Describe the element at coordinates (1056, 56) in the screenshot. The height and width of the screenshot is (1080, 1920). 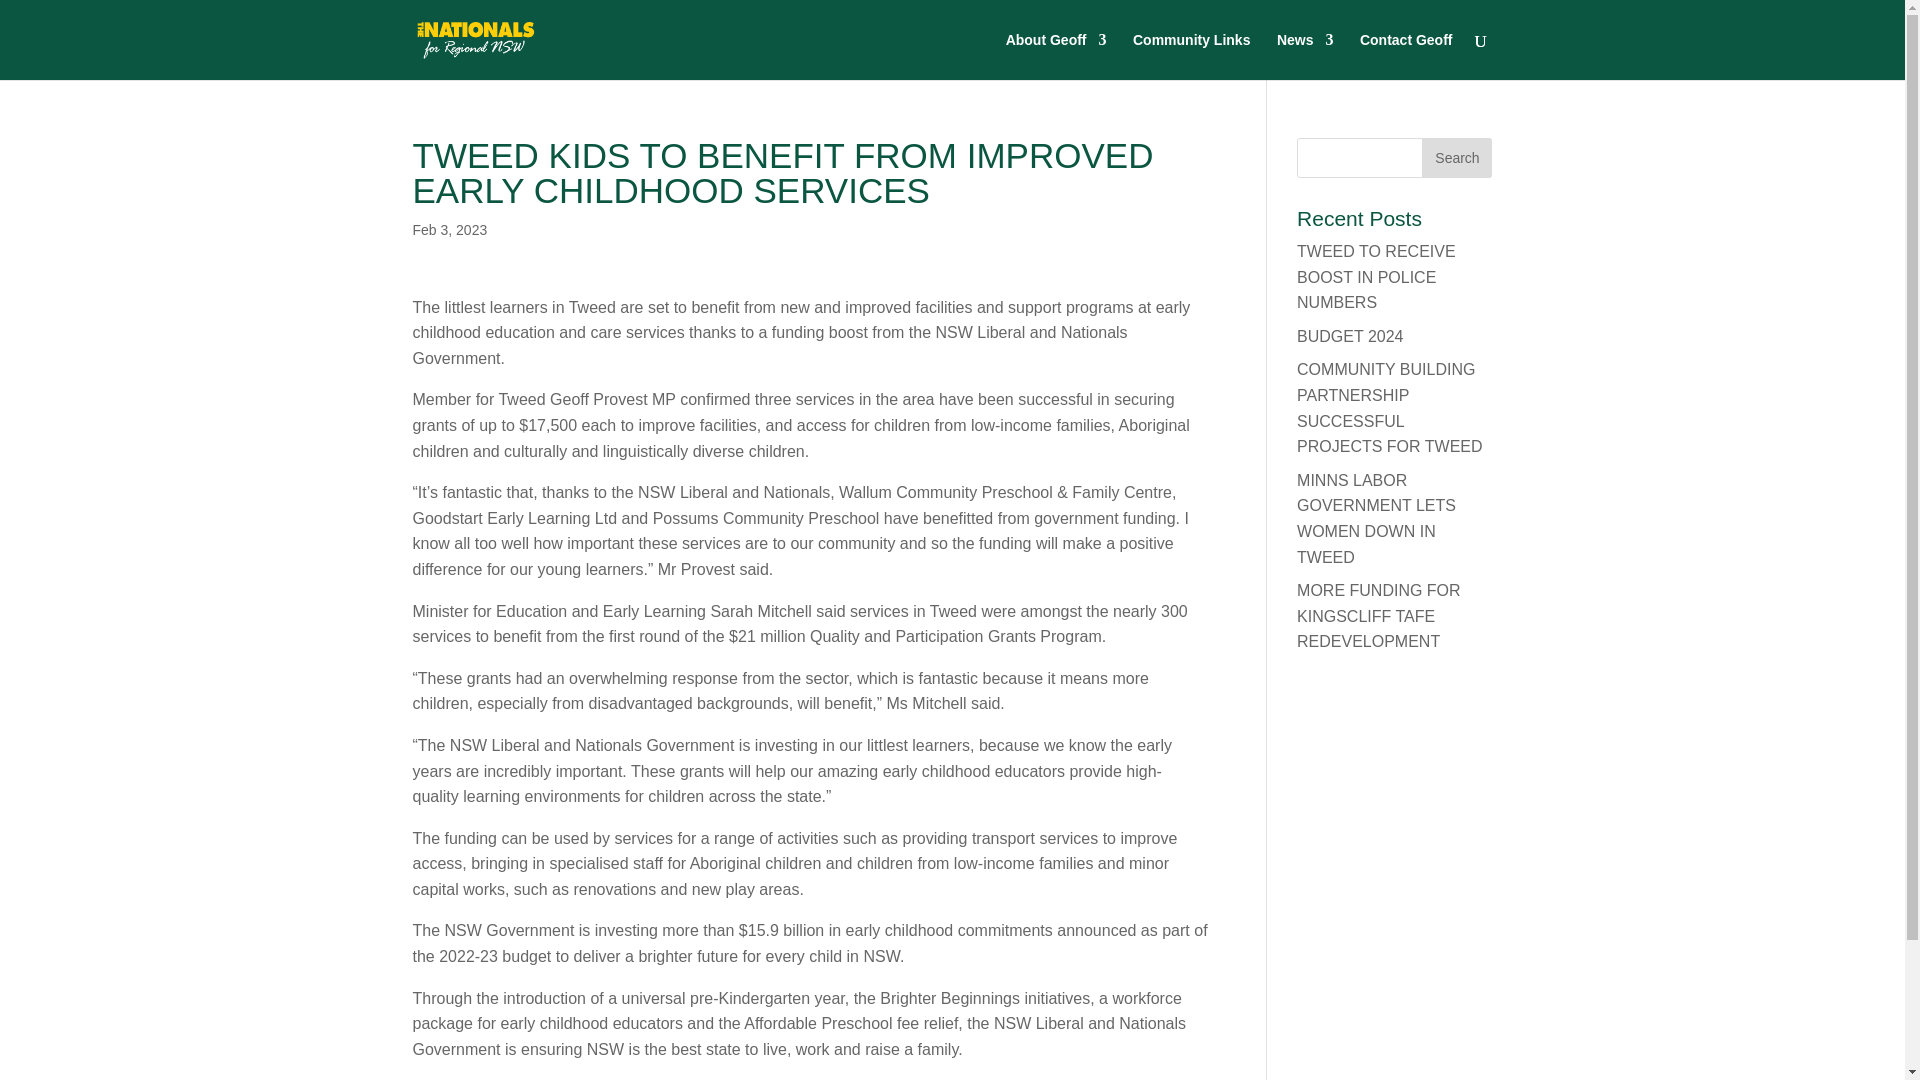
I see `About Geoff` at that location.